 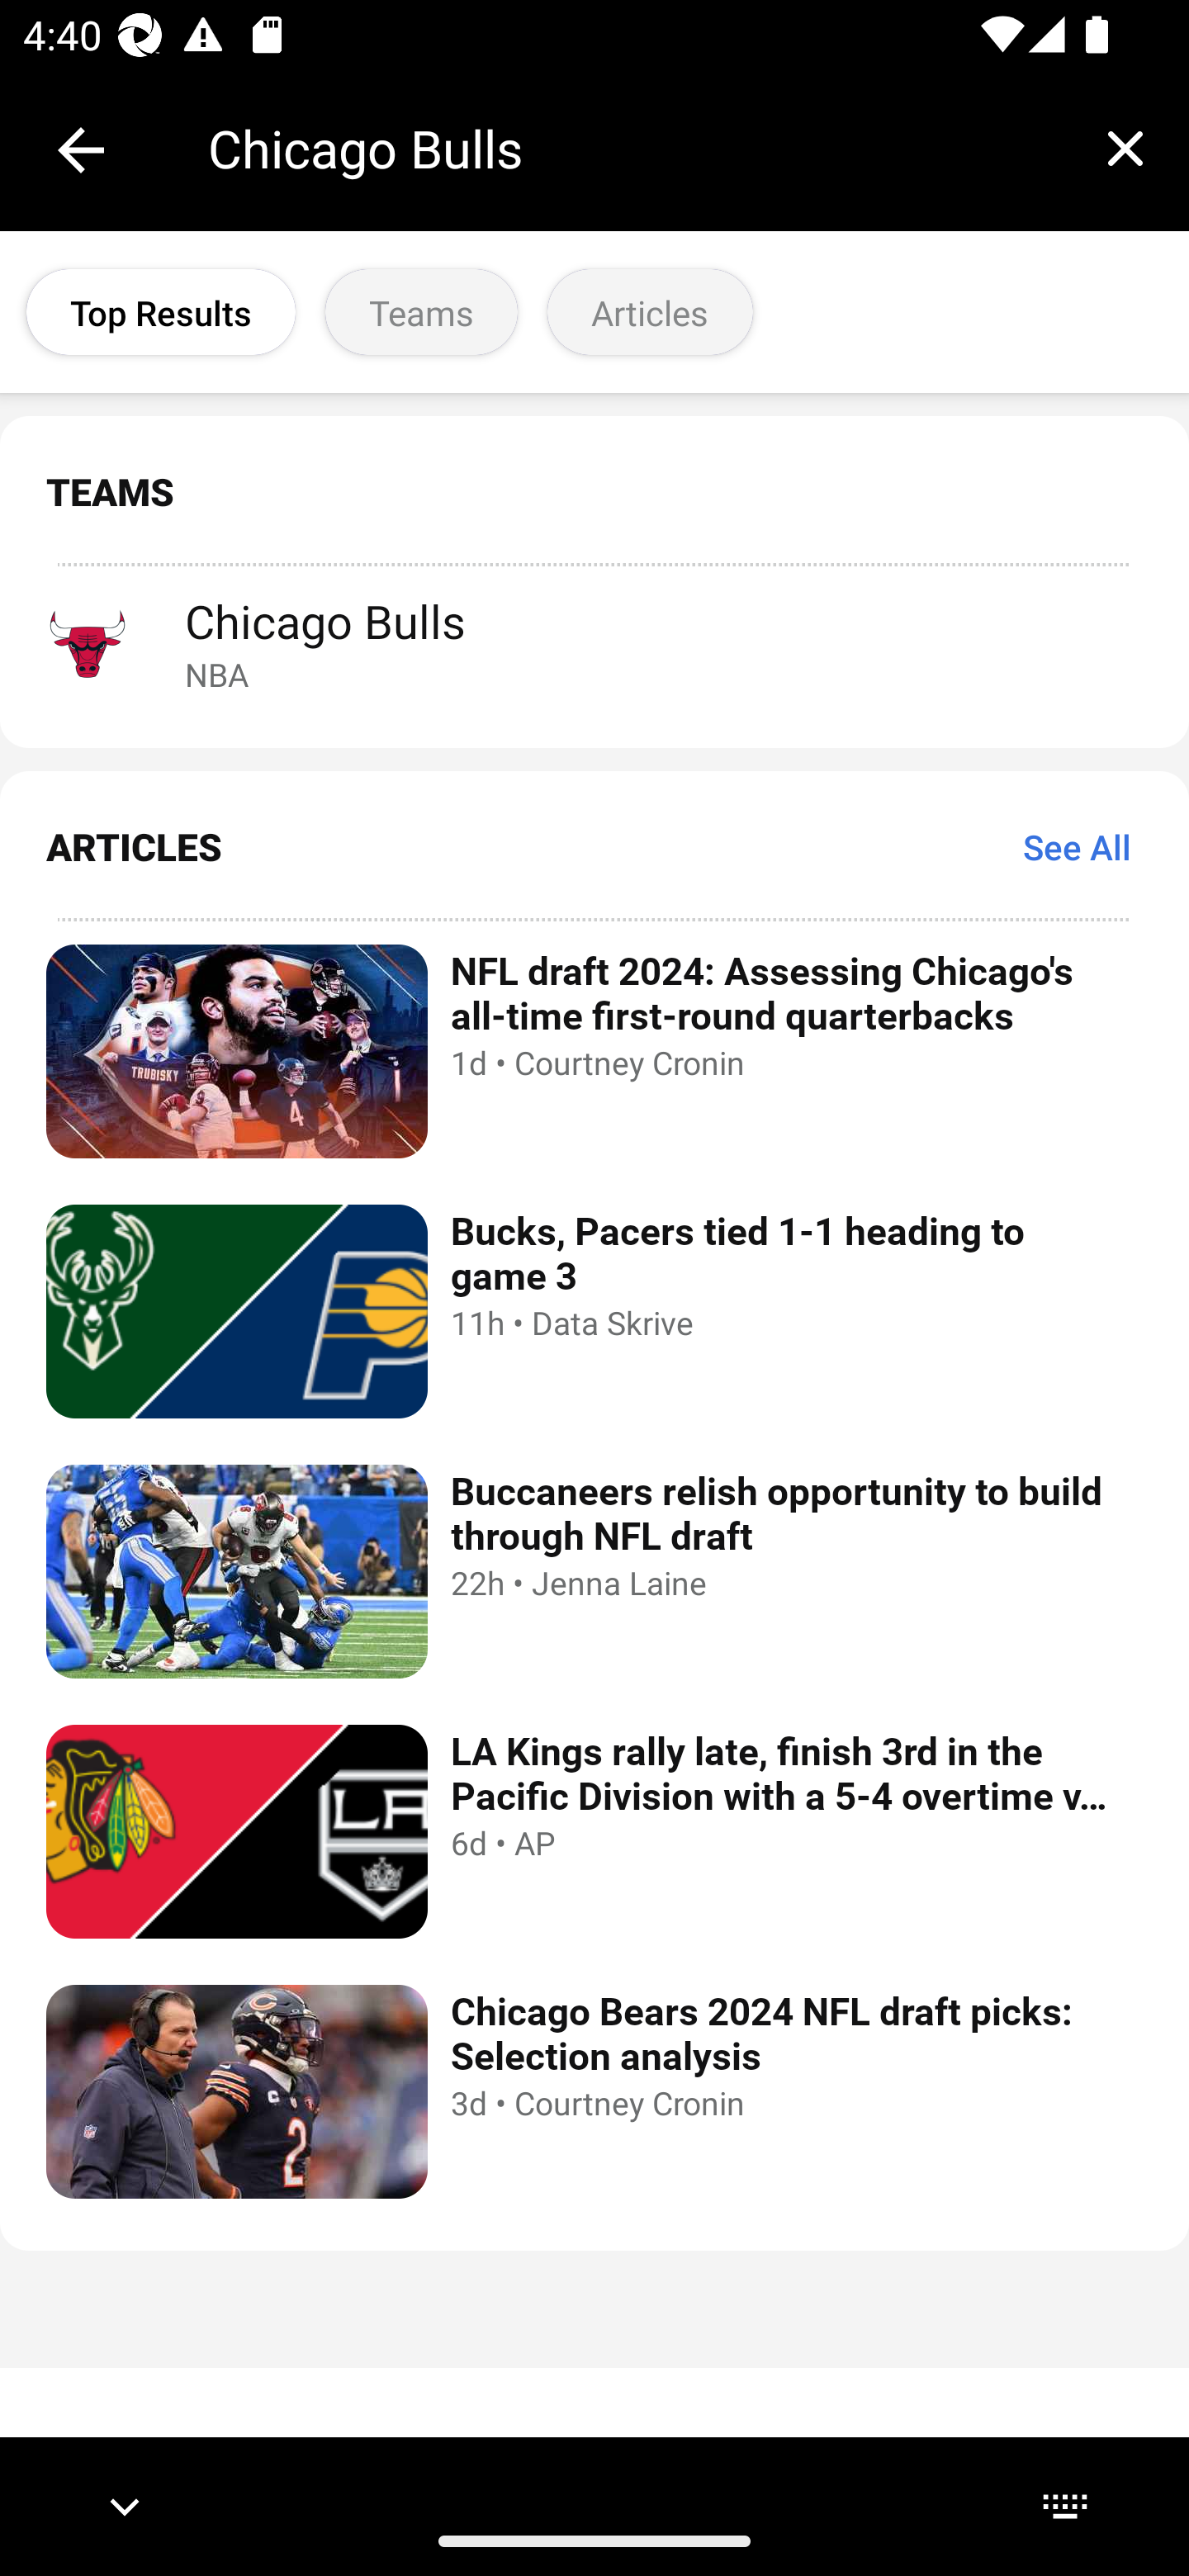 What do you see at coordinates (1125, 148) in the screenshot?
I see `Clear query` at bounding box center [1125, 148].